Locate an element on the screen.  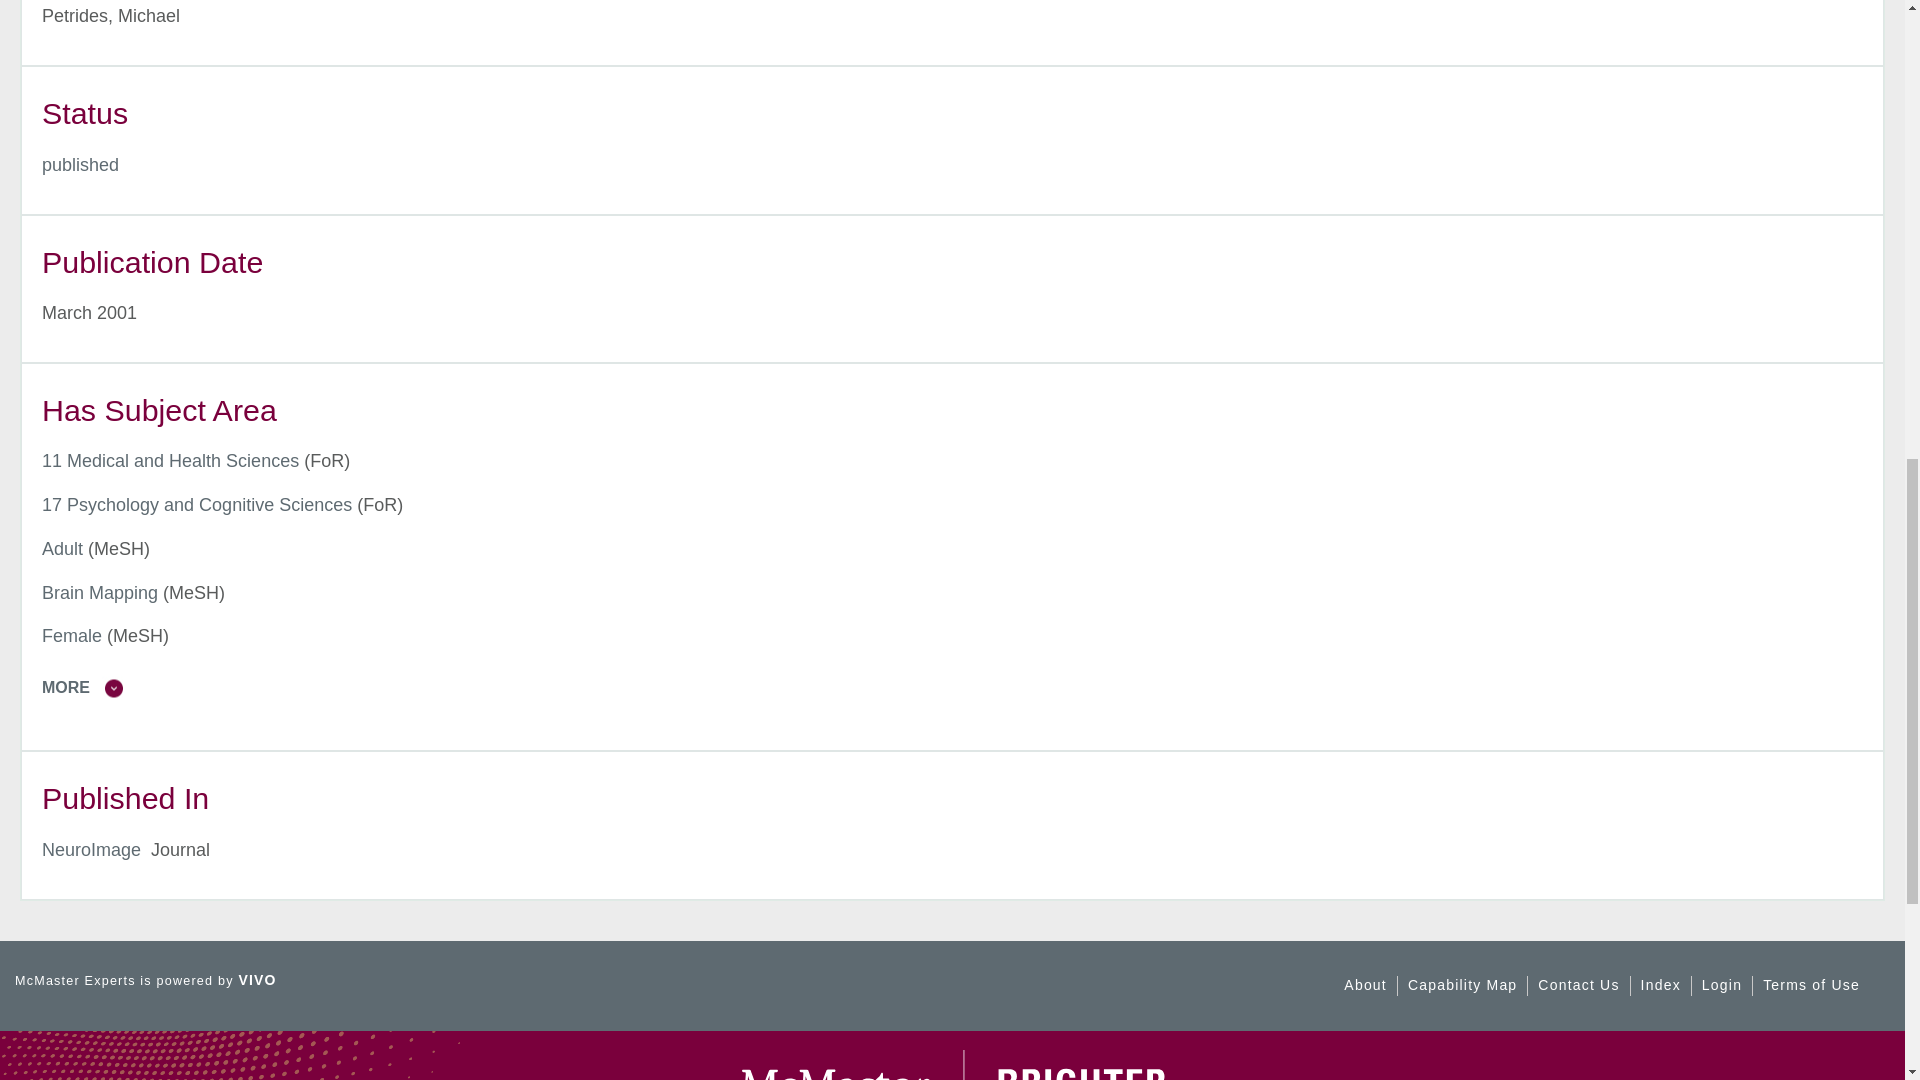
concept name is located at coordinates (72, 636).